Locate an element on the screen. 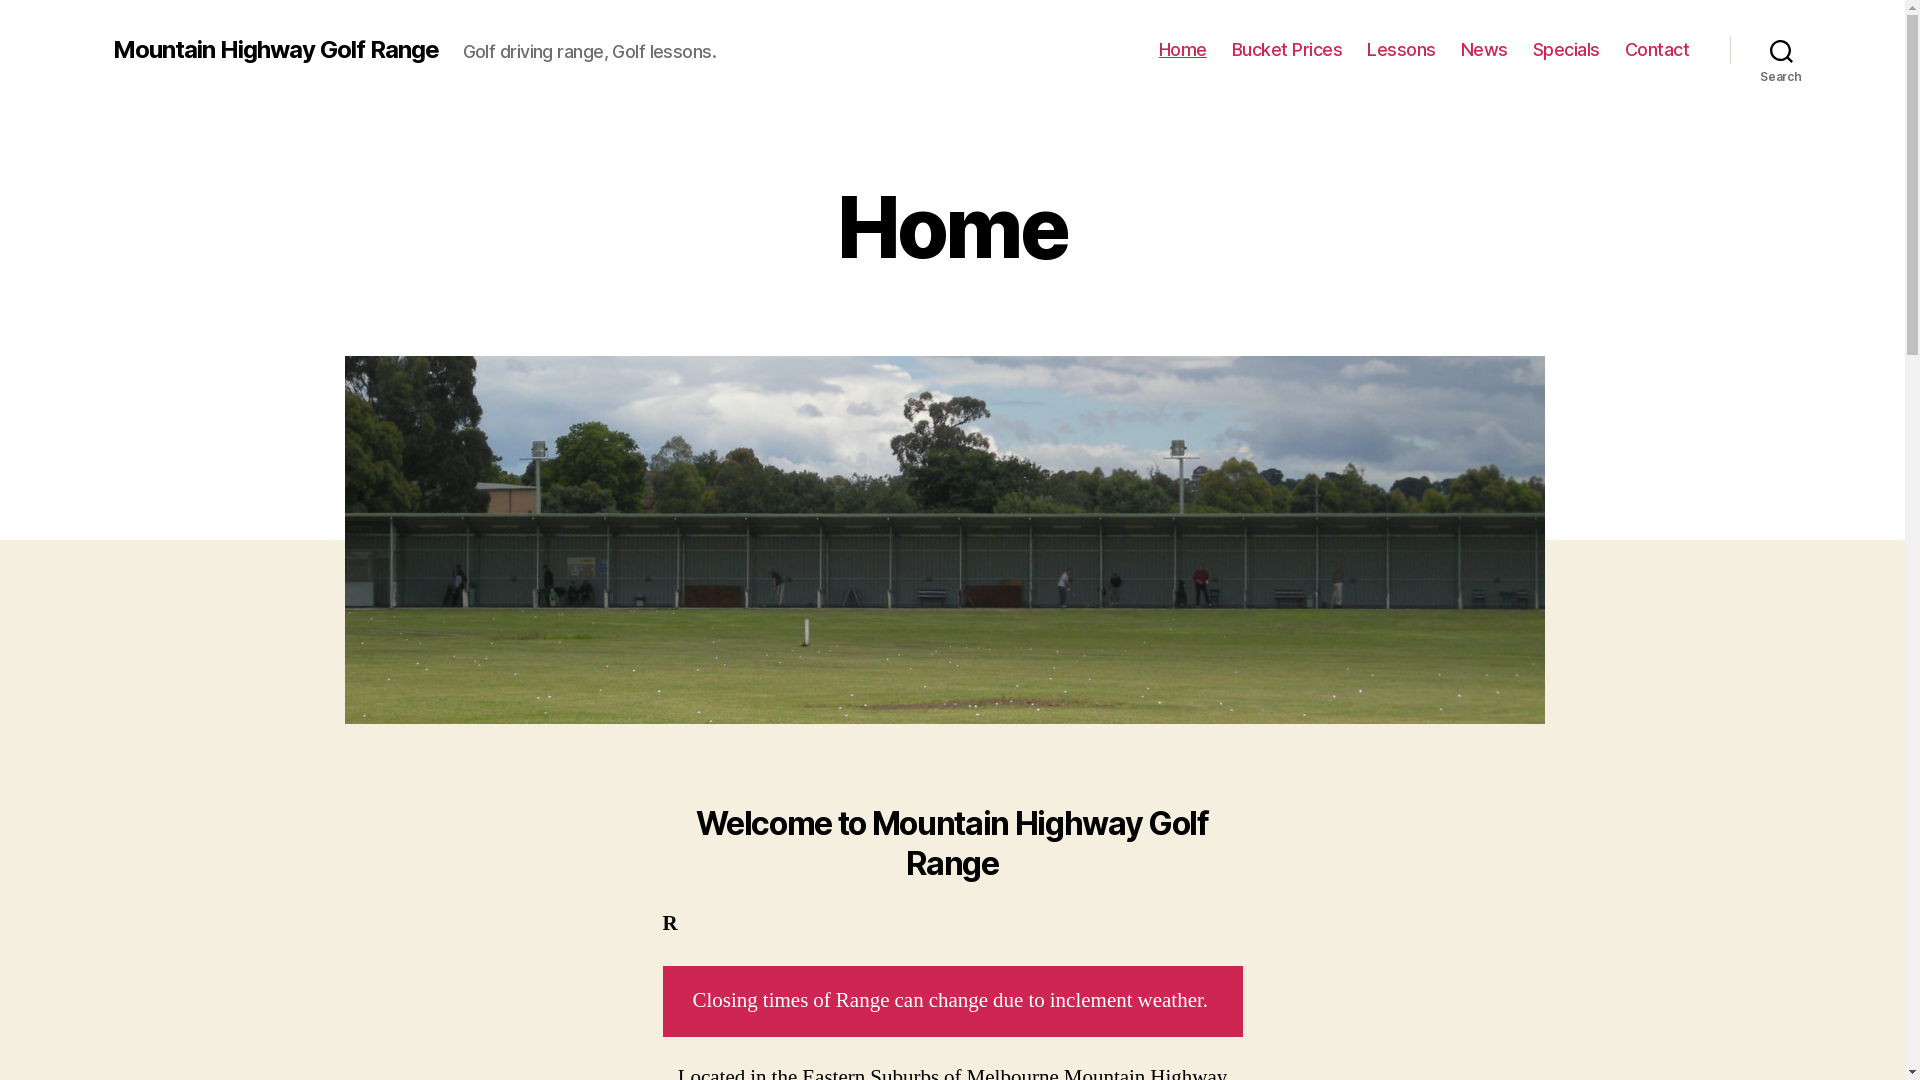 The height and width of the screenshot is (1080, 1920). News is located at coordinates (1484, 50).